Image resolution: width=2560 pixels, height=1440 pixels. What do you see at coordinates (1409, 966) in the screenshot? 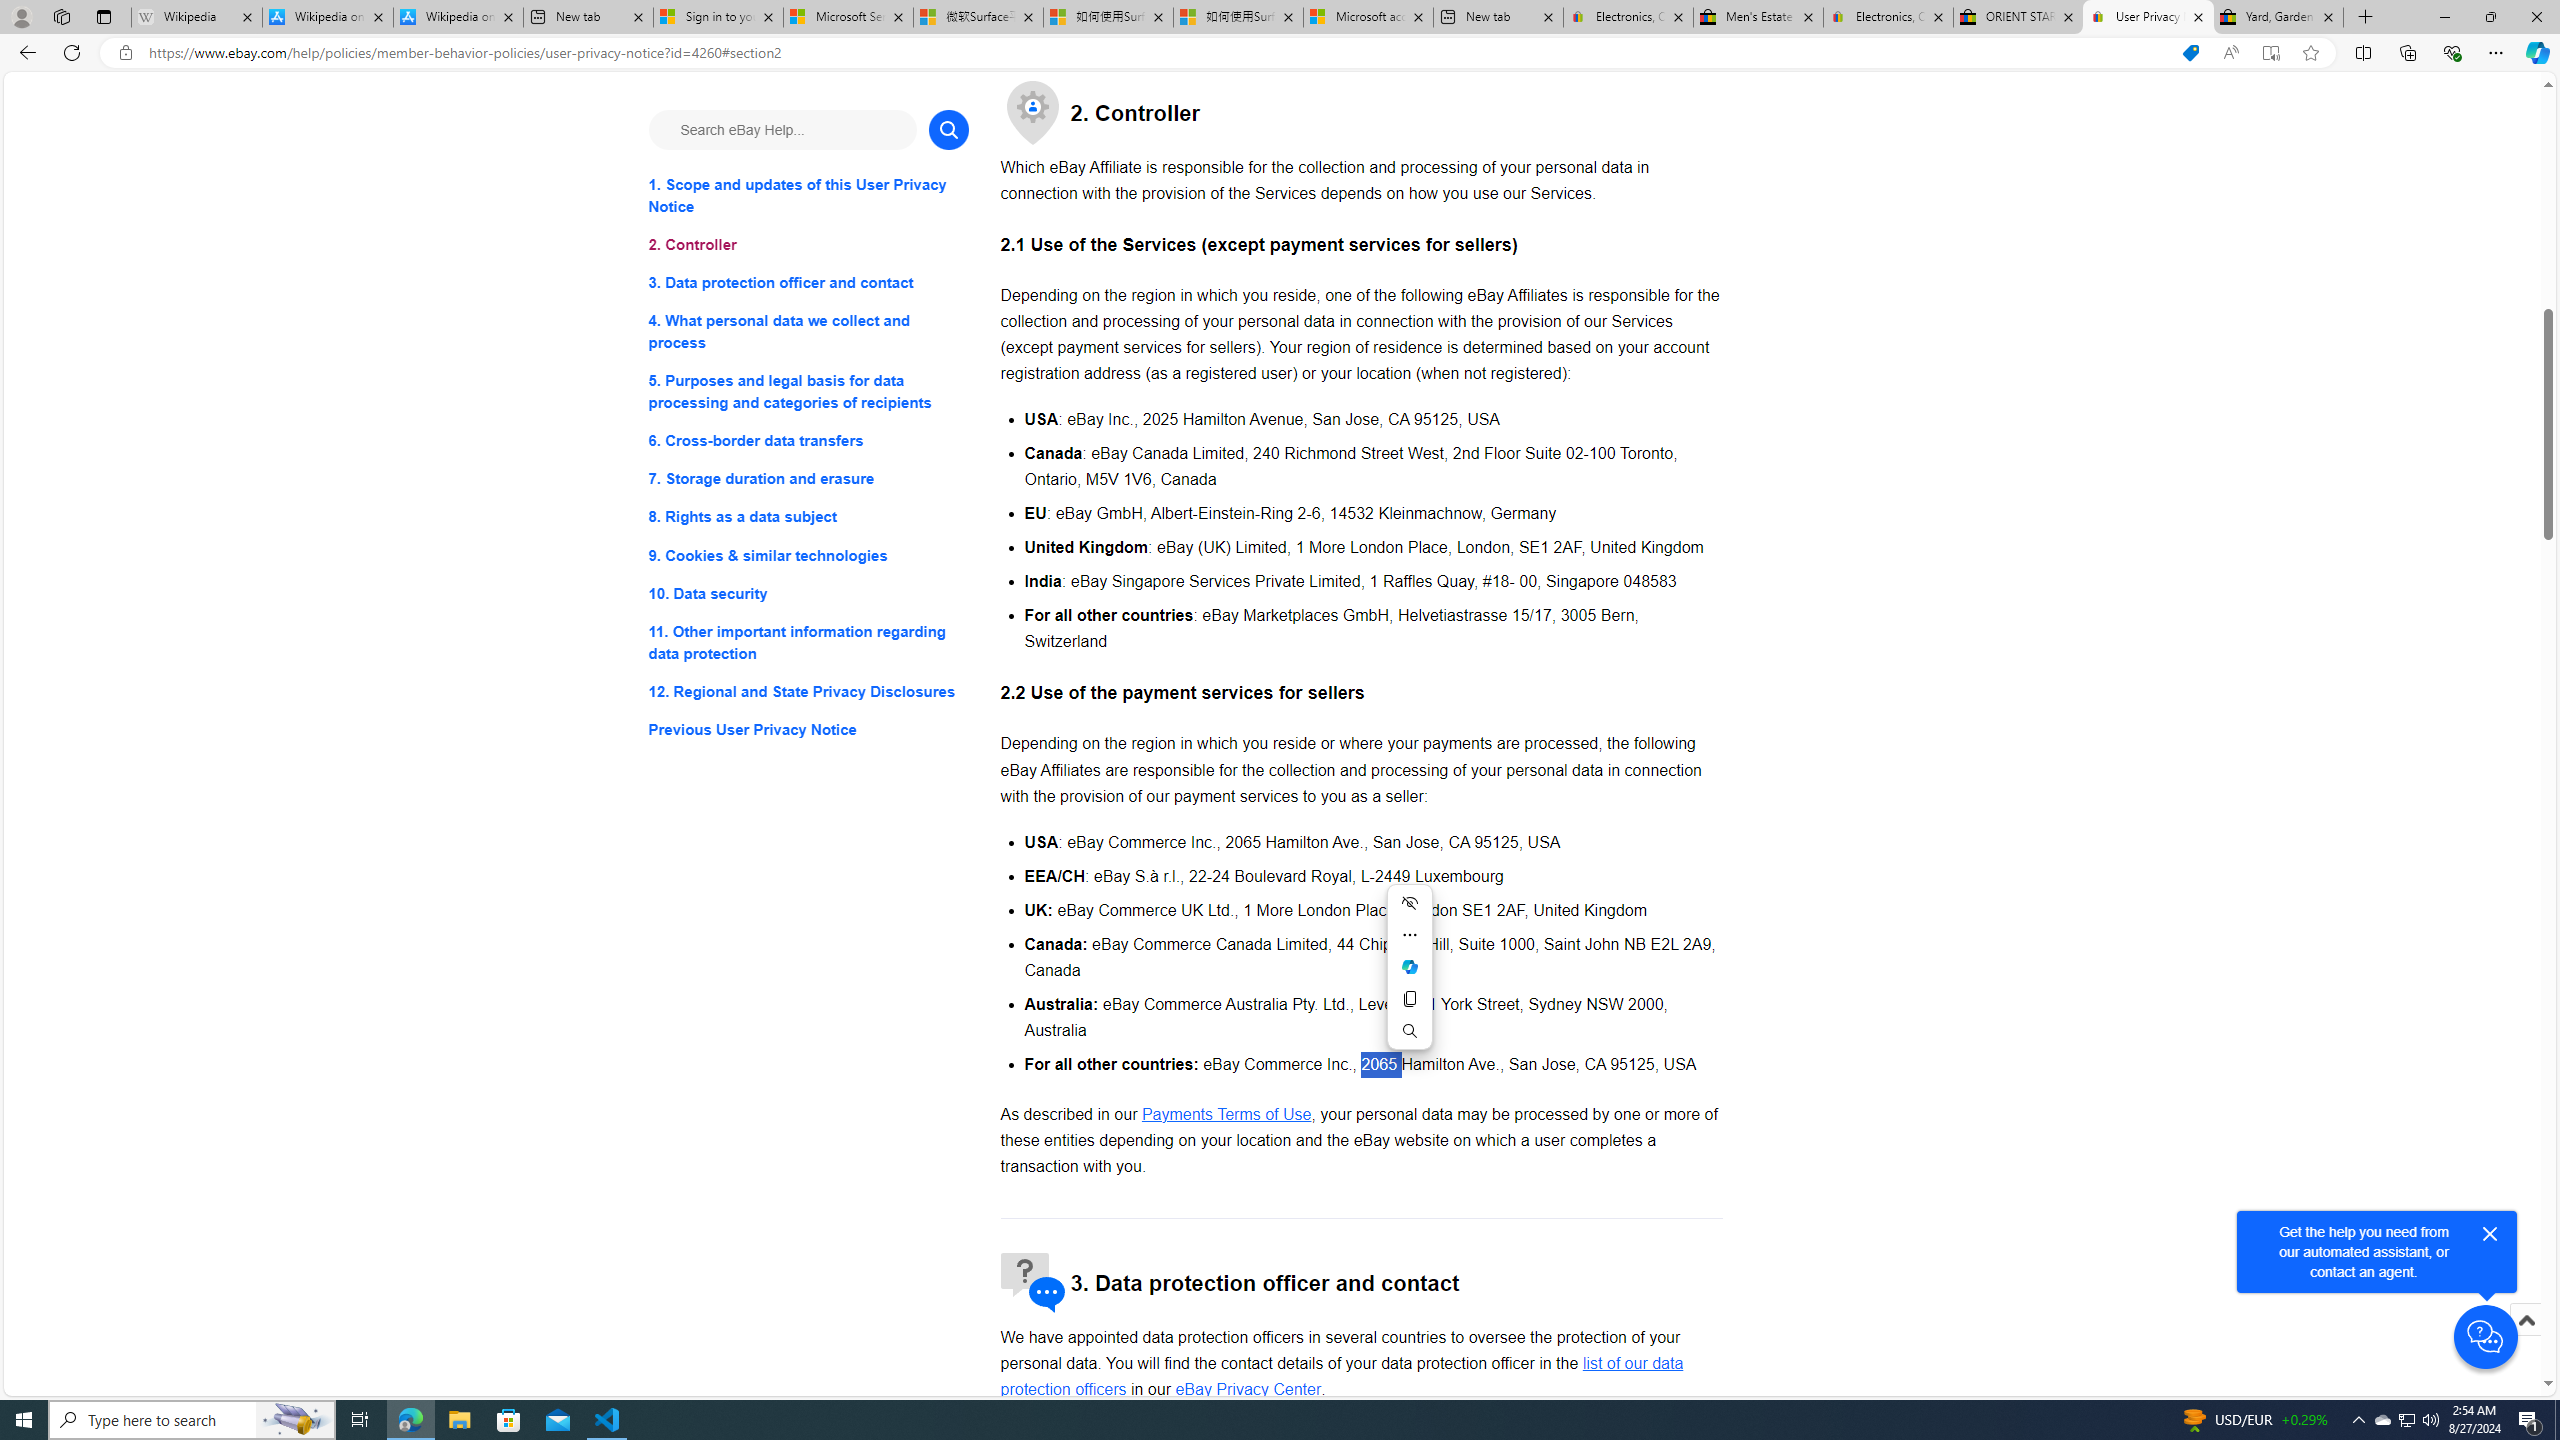
I see `Mini menu on text selection` at bounding box center [1409, 966].